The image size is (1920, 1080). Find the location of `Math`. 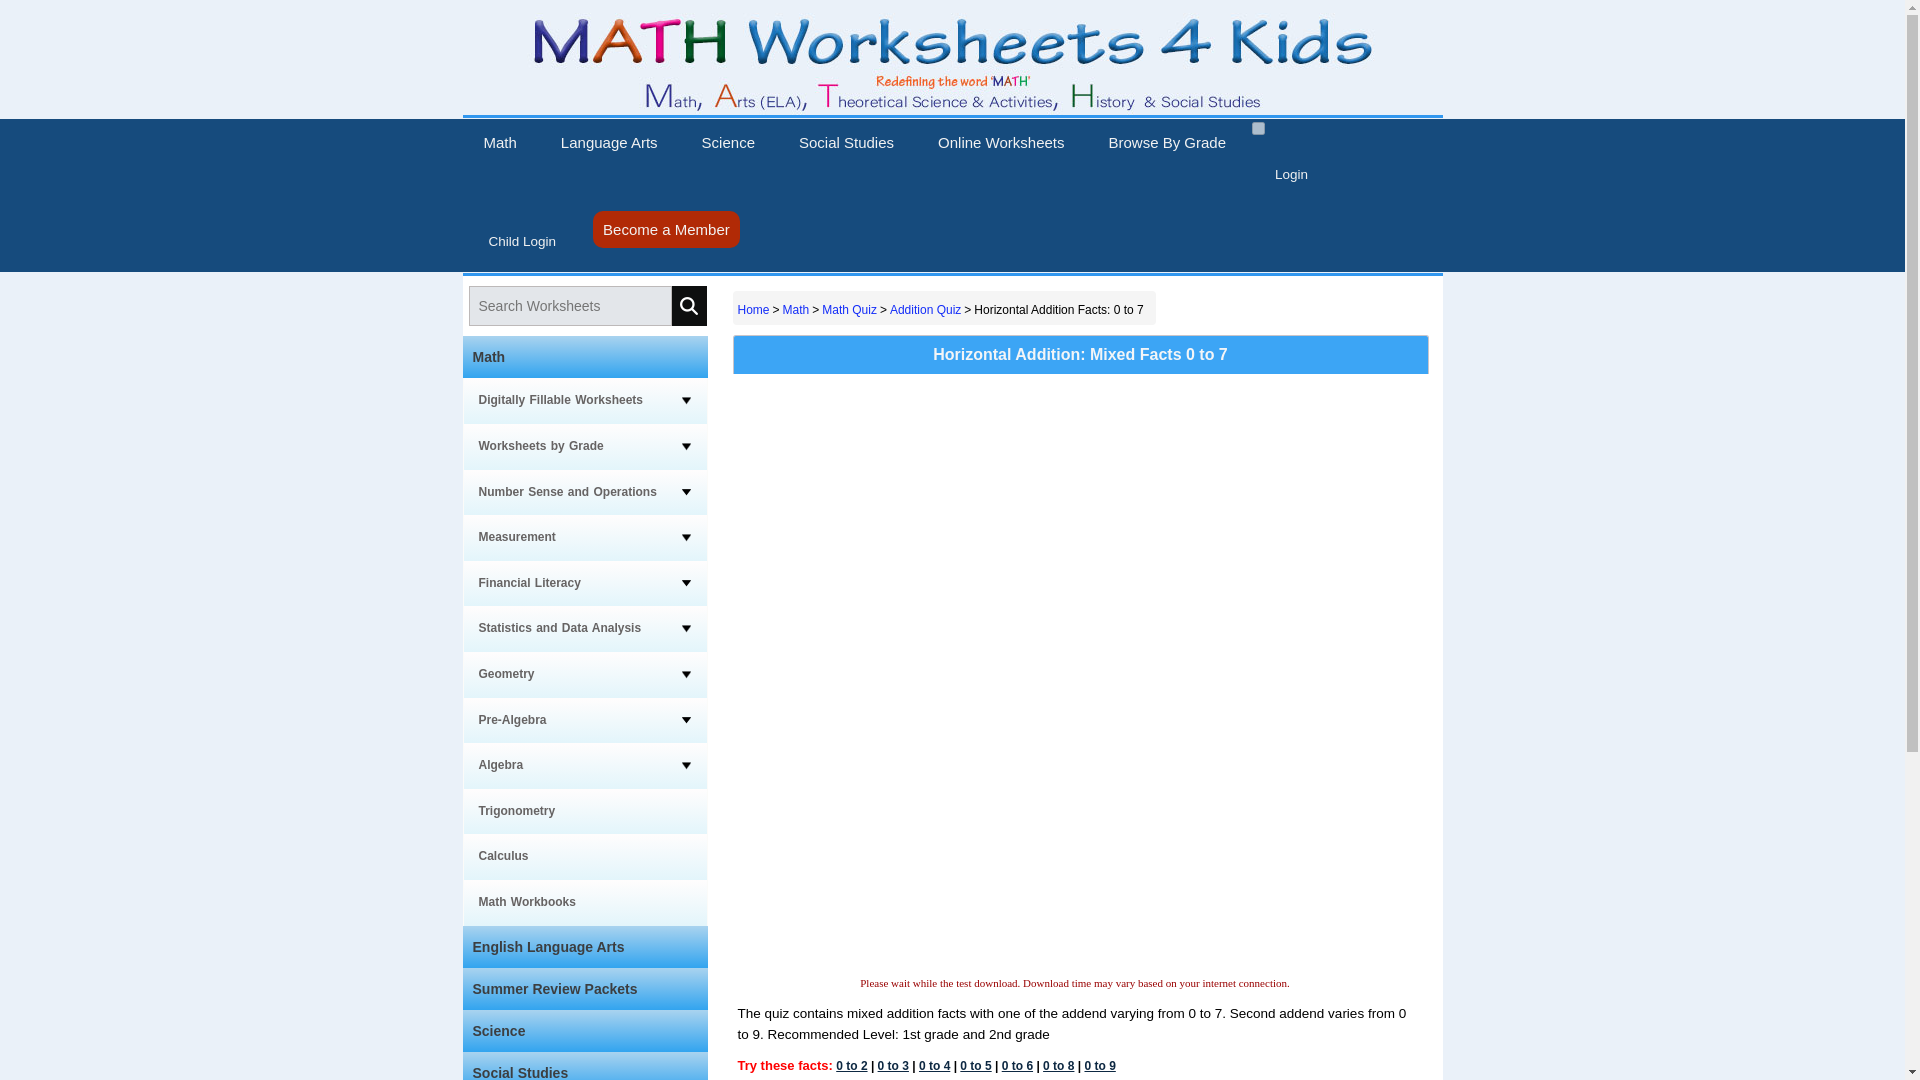

Math is located at coordinates (500, 142).